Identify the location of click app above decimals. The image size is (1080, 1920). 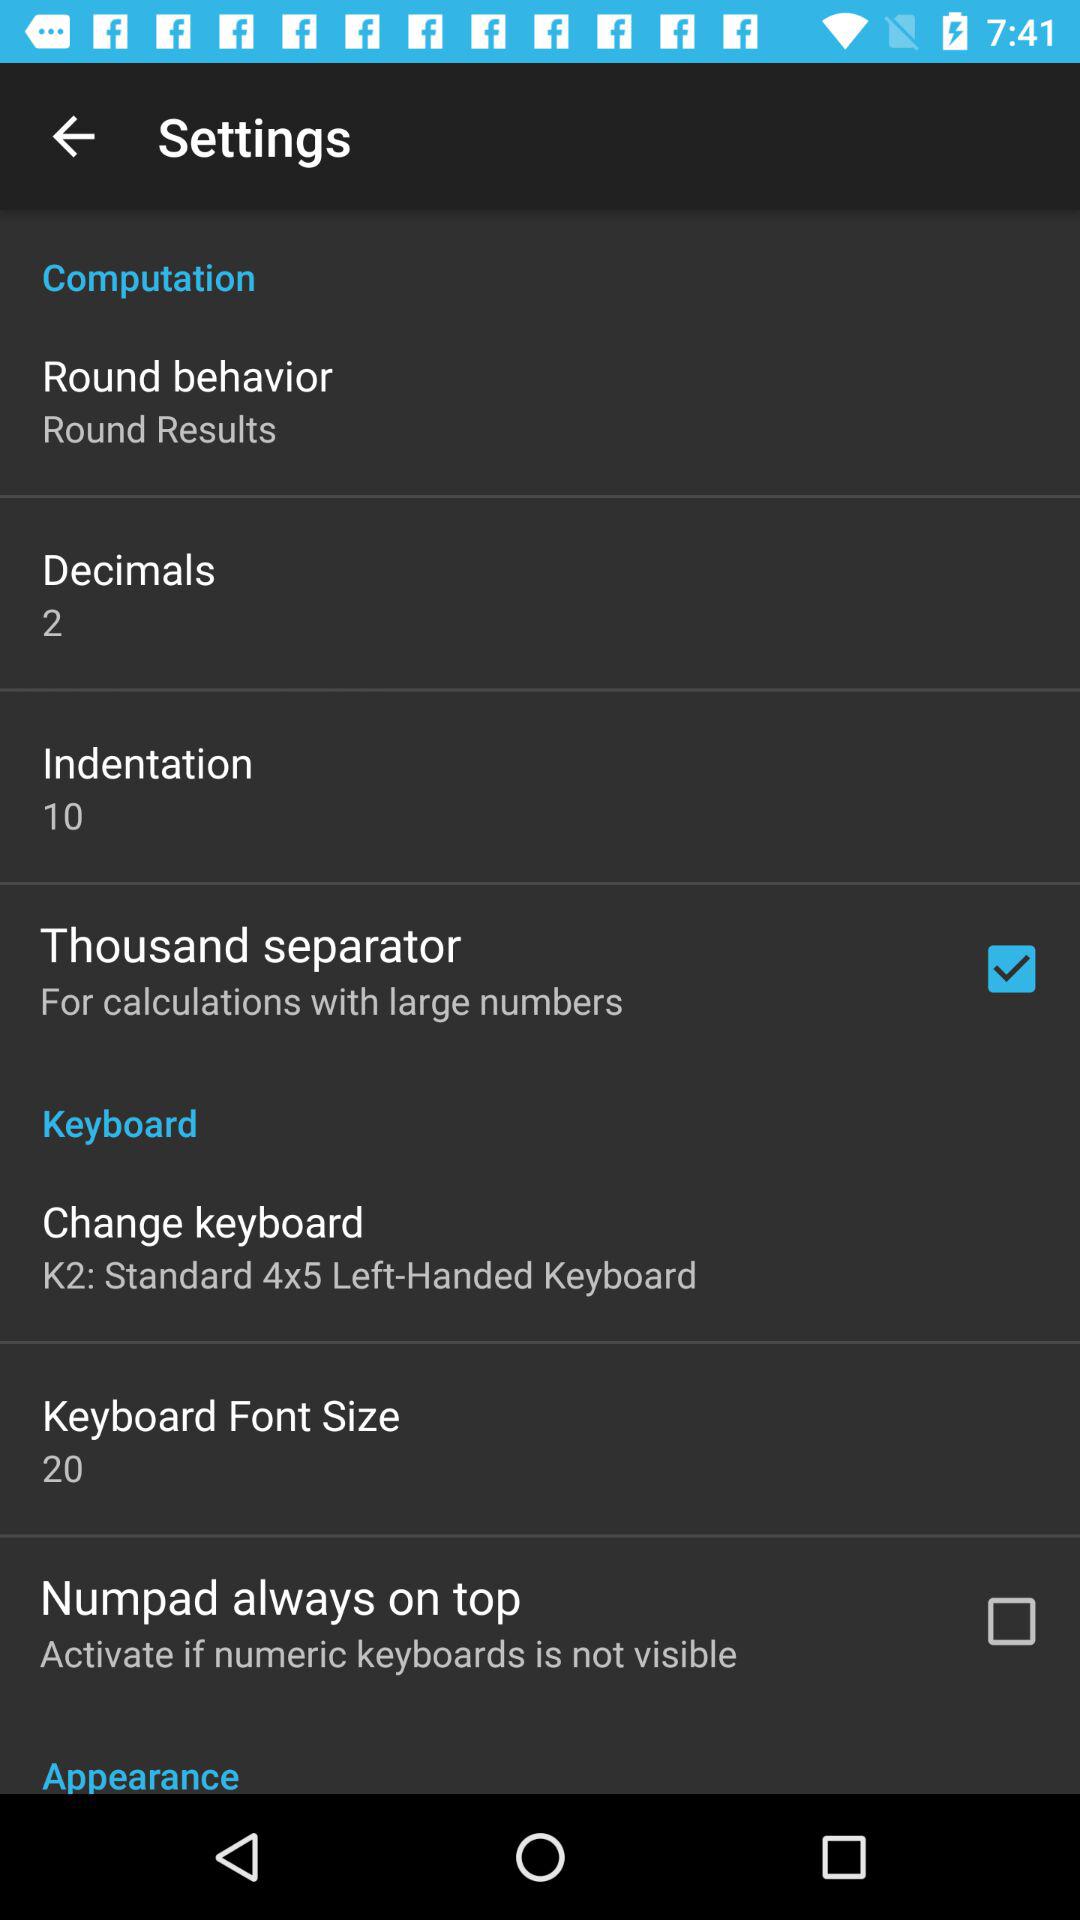
(159, 428).